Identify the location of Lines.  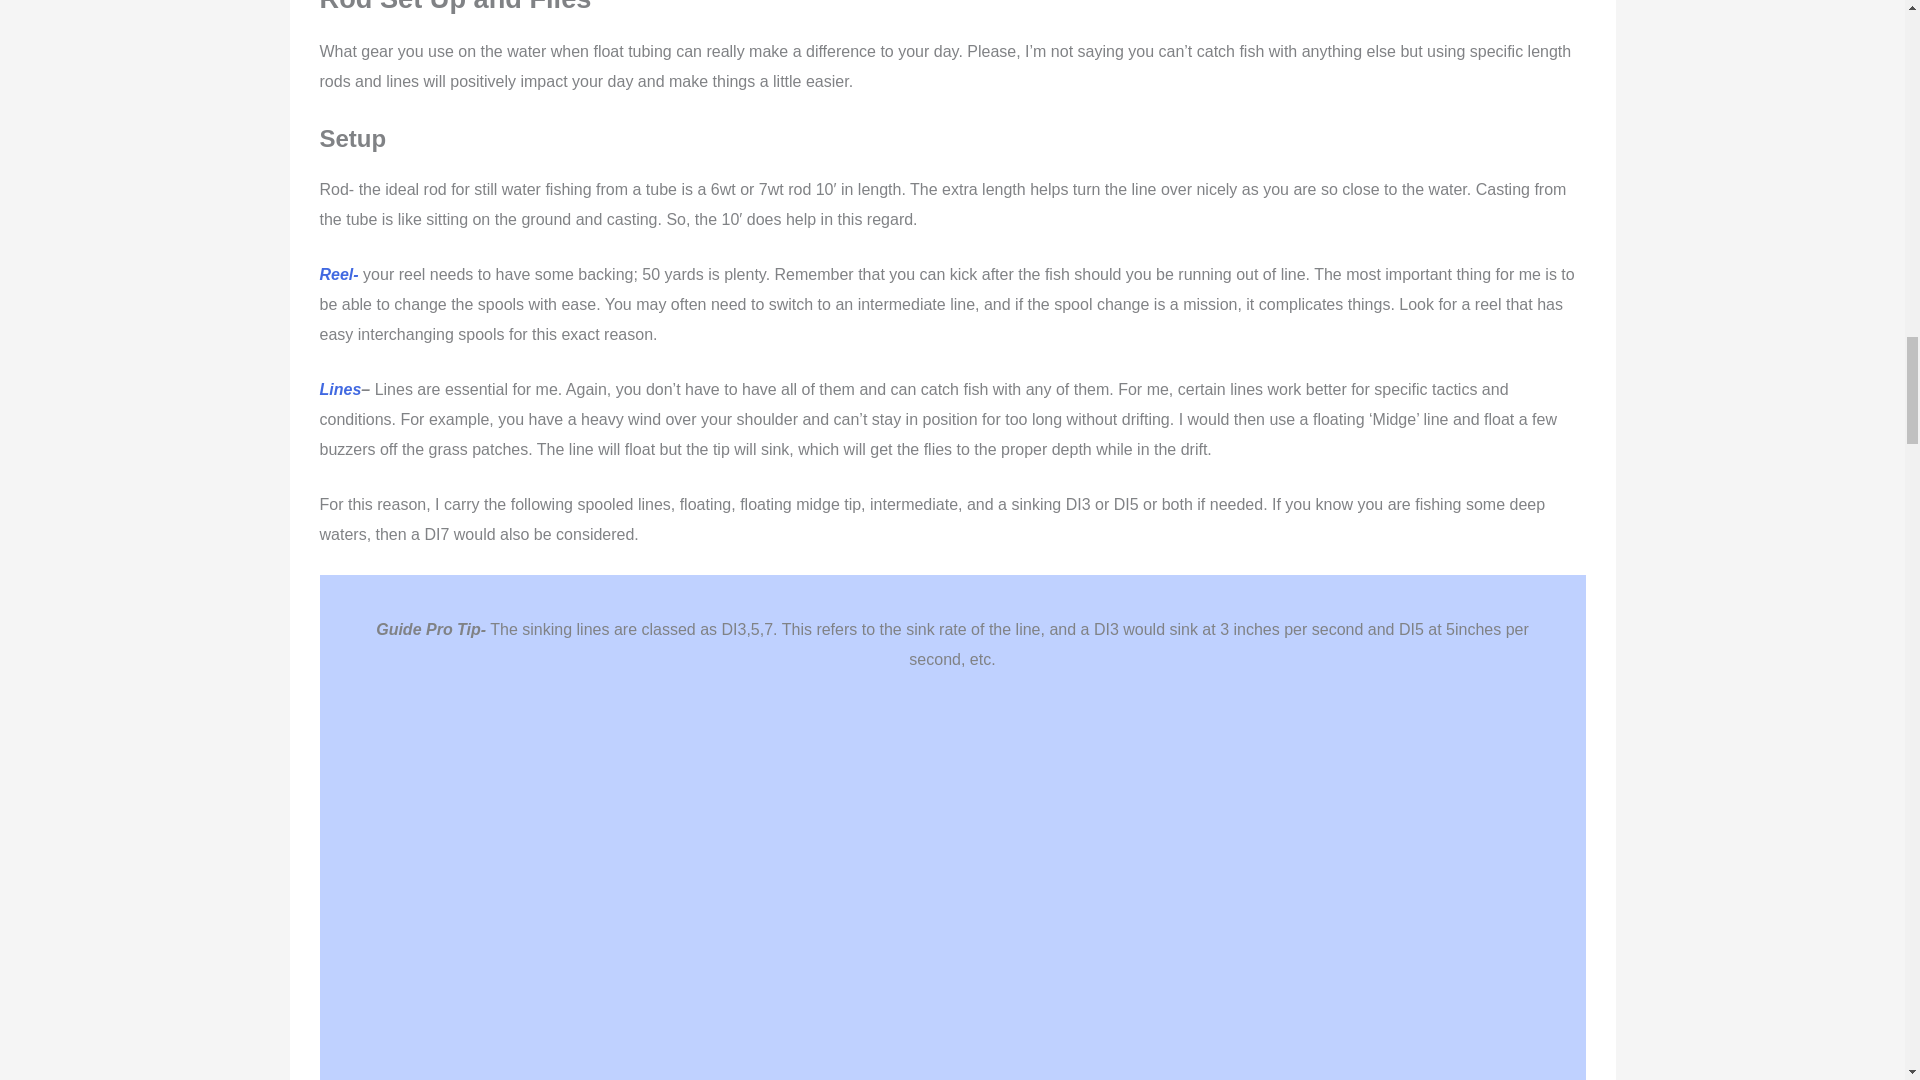
(341, 390).